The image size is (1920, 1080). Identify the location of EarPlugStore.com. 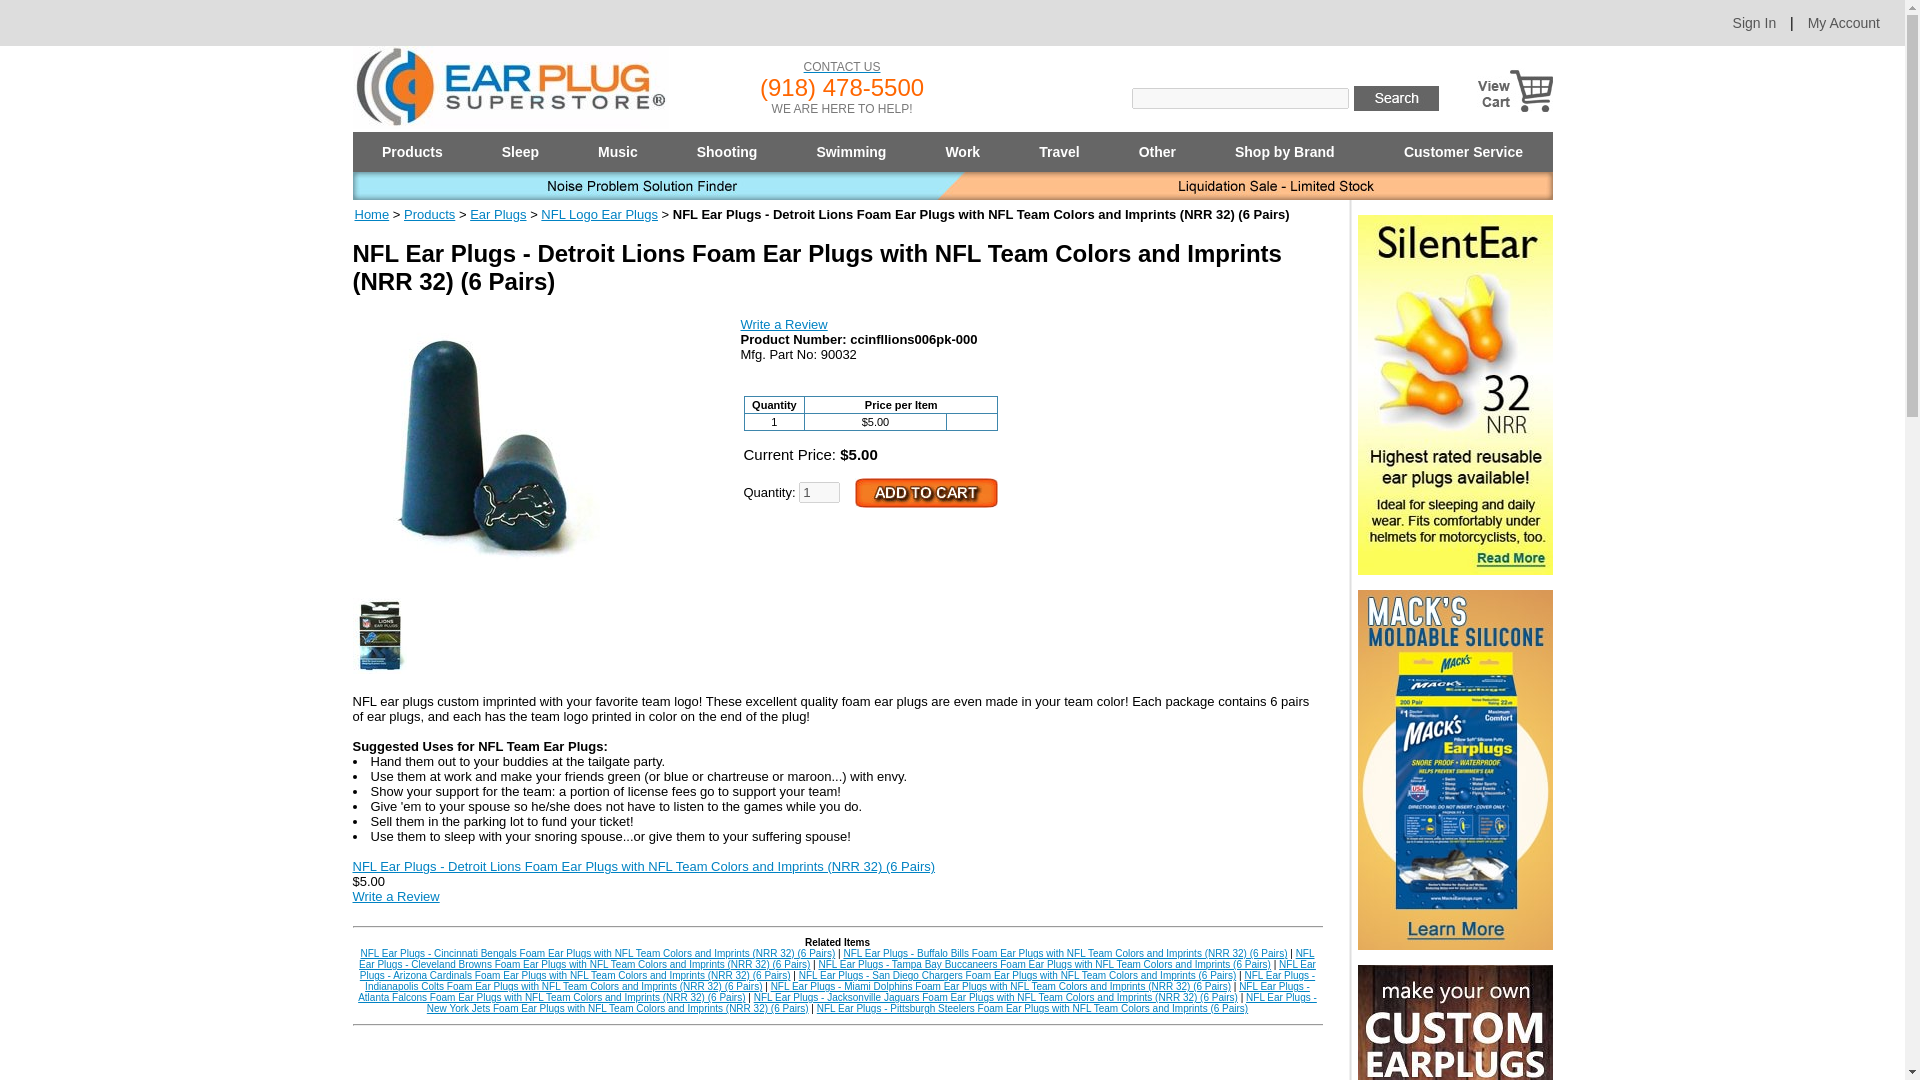
(510, 87).